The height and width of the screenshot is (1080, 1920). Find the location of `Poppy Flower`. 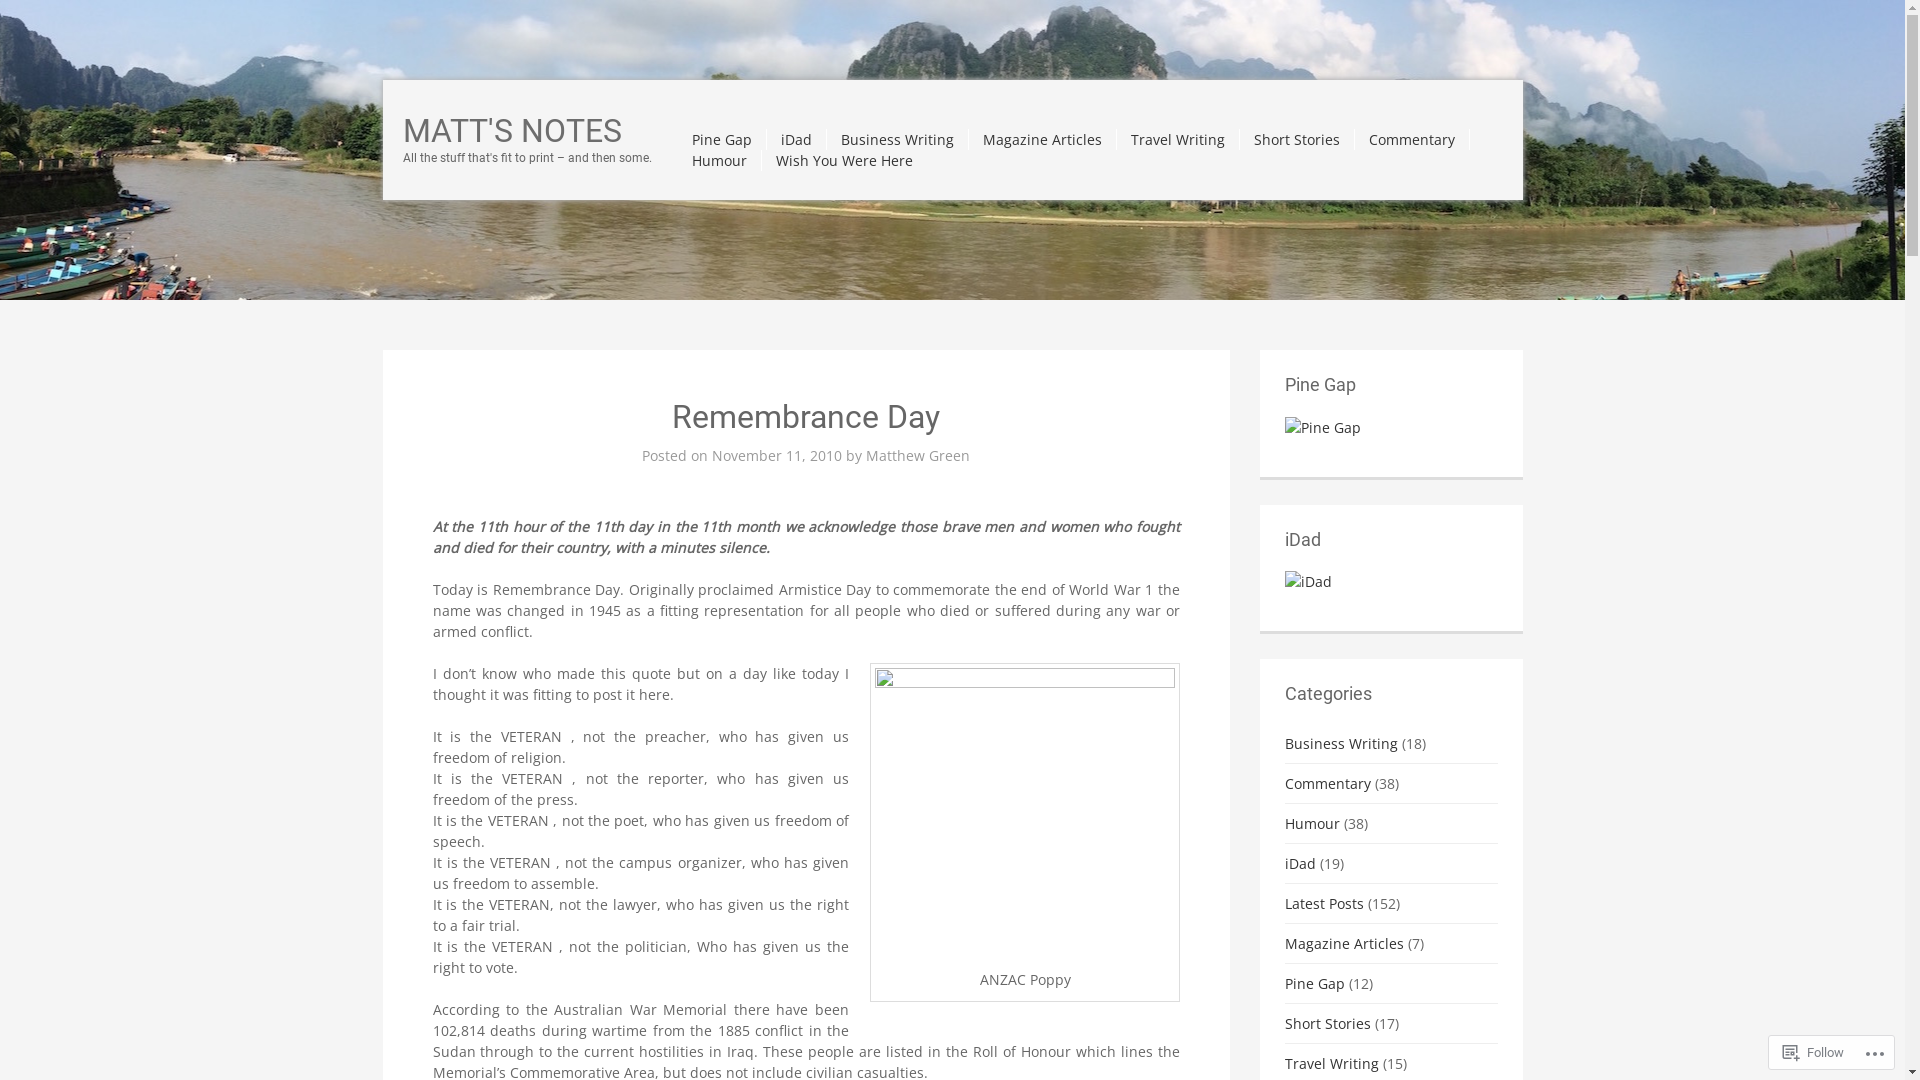

Poppy Flower is located at coordinates (1025, 813).